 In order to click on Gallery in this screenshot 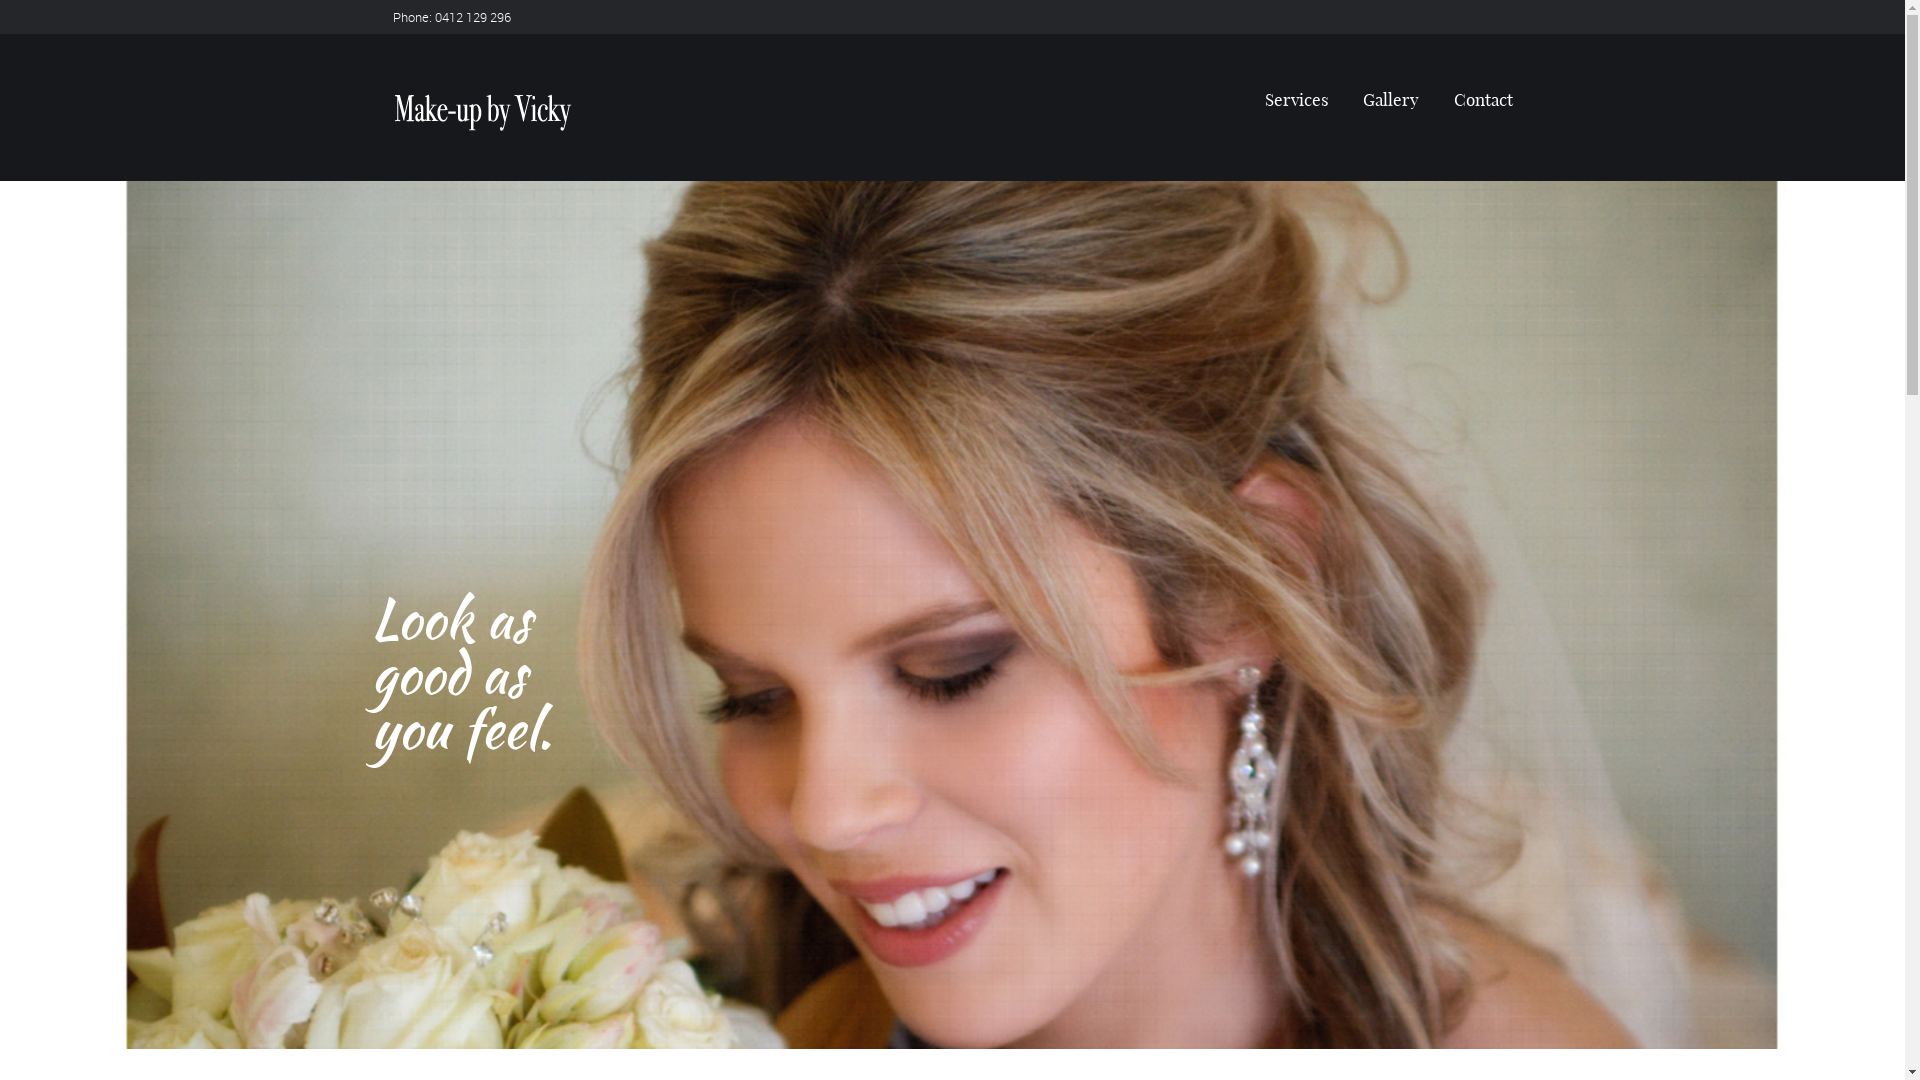, I will do `click(1392, 100)`.